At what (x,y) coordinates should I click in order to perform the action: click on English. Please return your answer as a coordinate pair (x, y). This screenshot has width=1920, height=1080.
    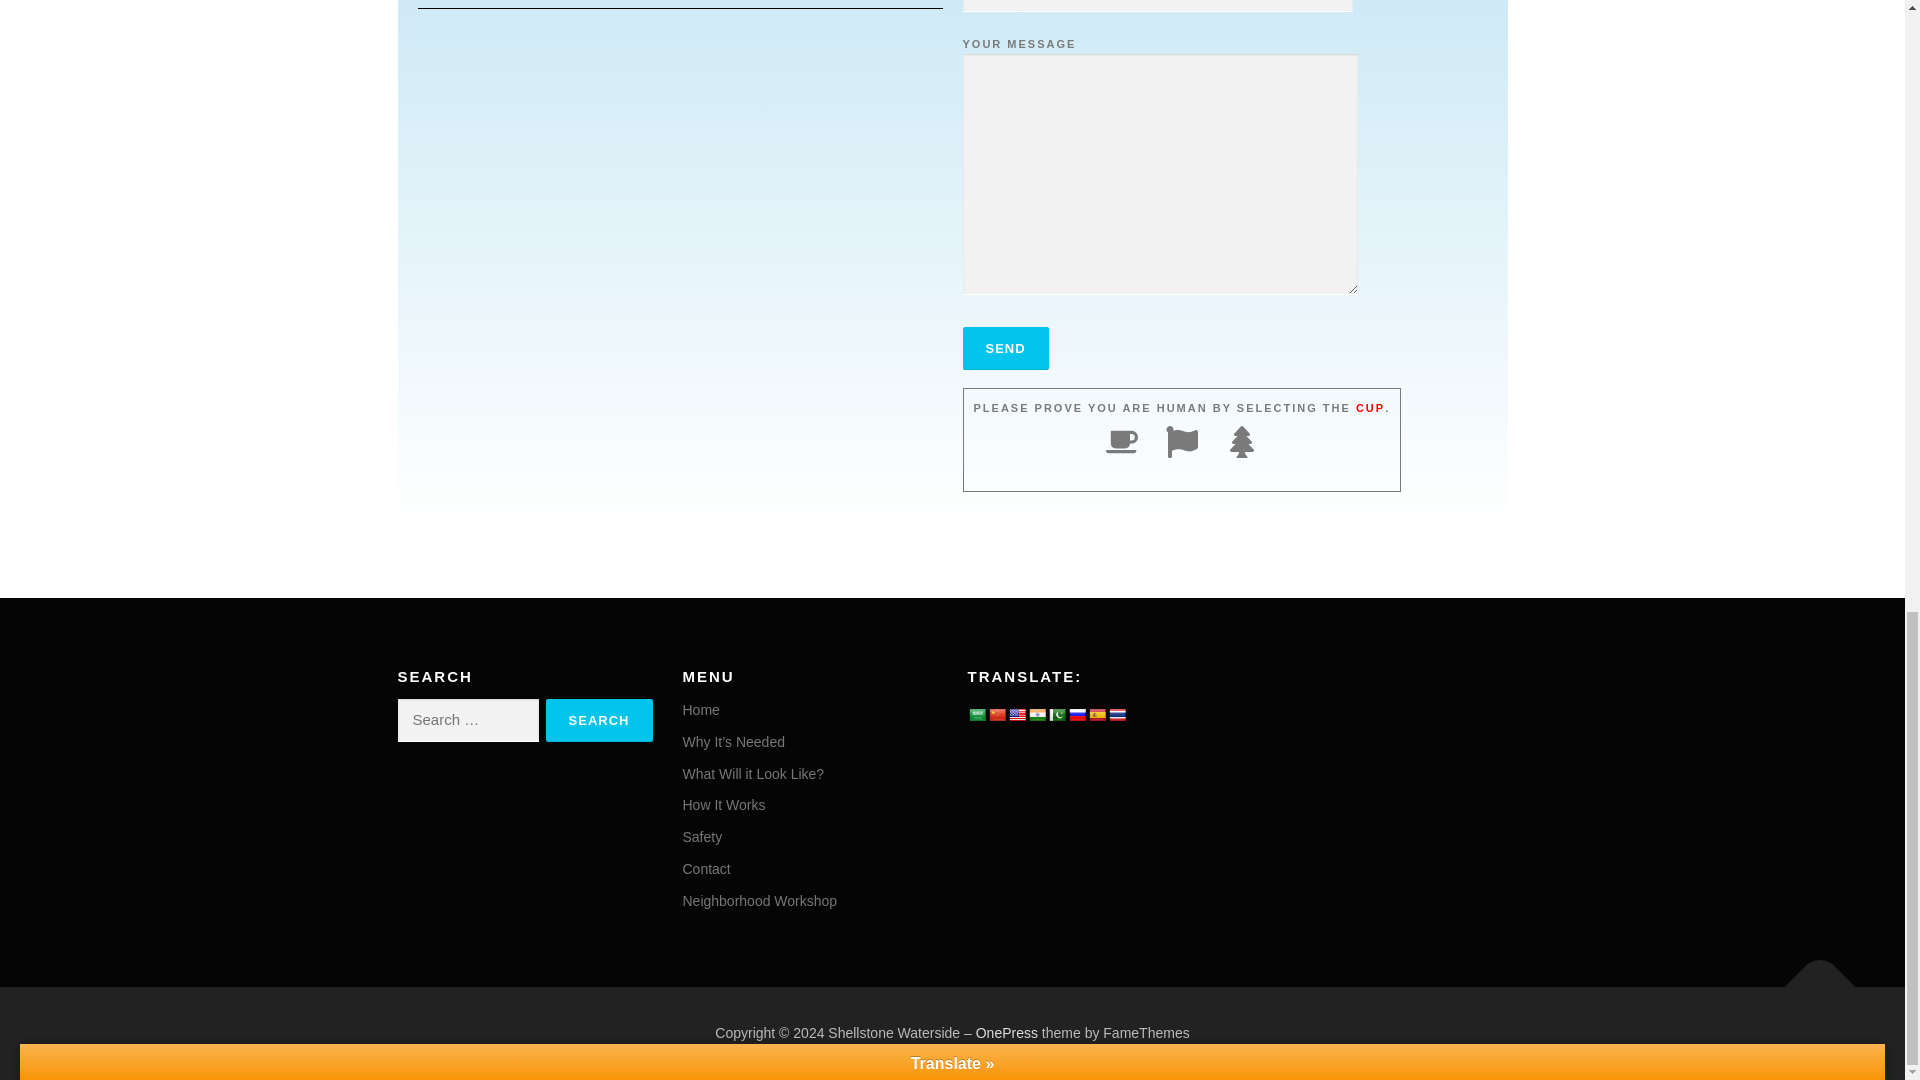
    Looking at the image, I should click on (1016, 714).